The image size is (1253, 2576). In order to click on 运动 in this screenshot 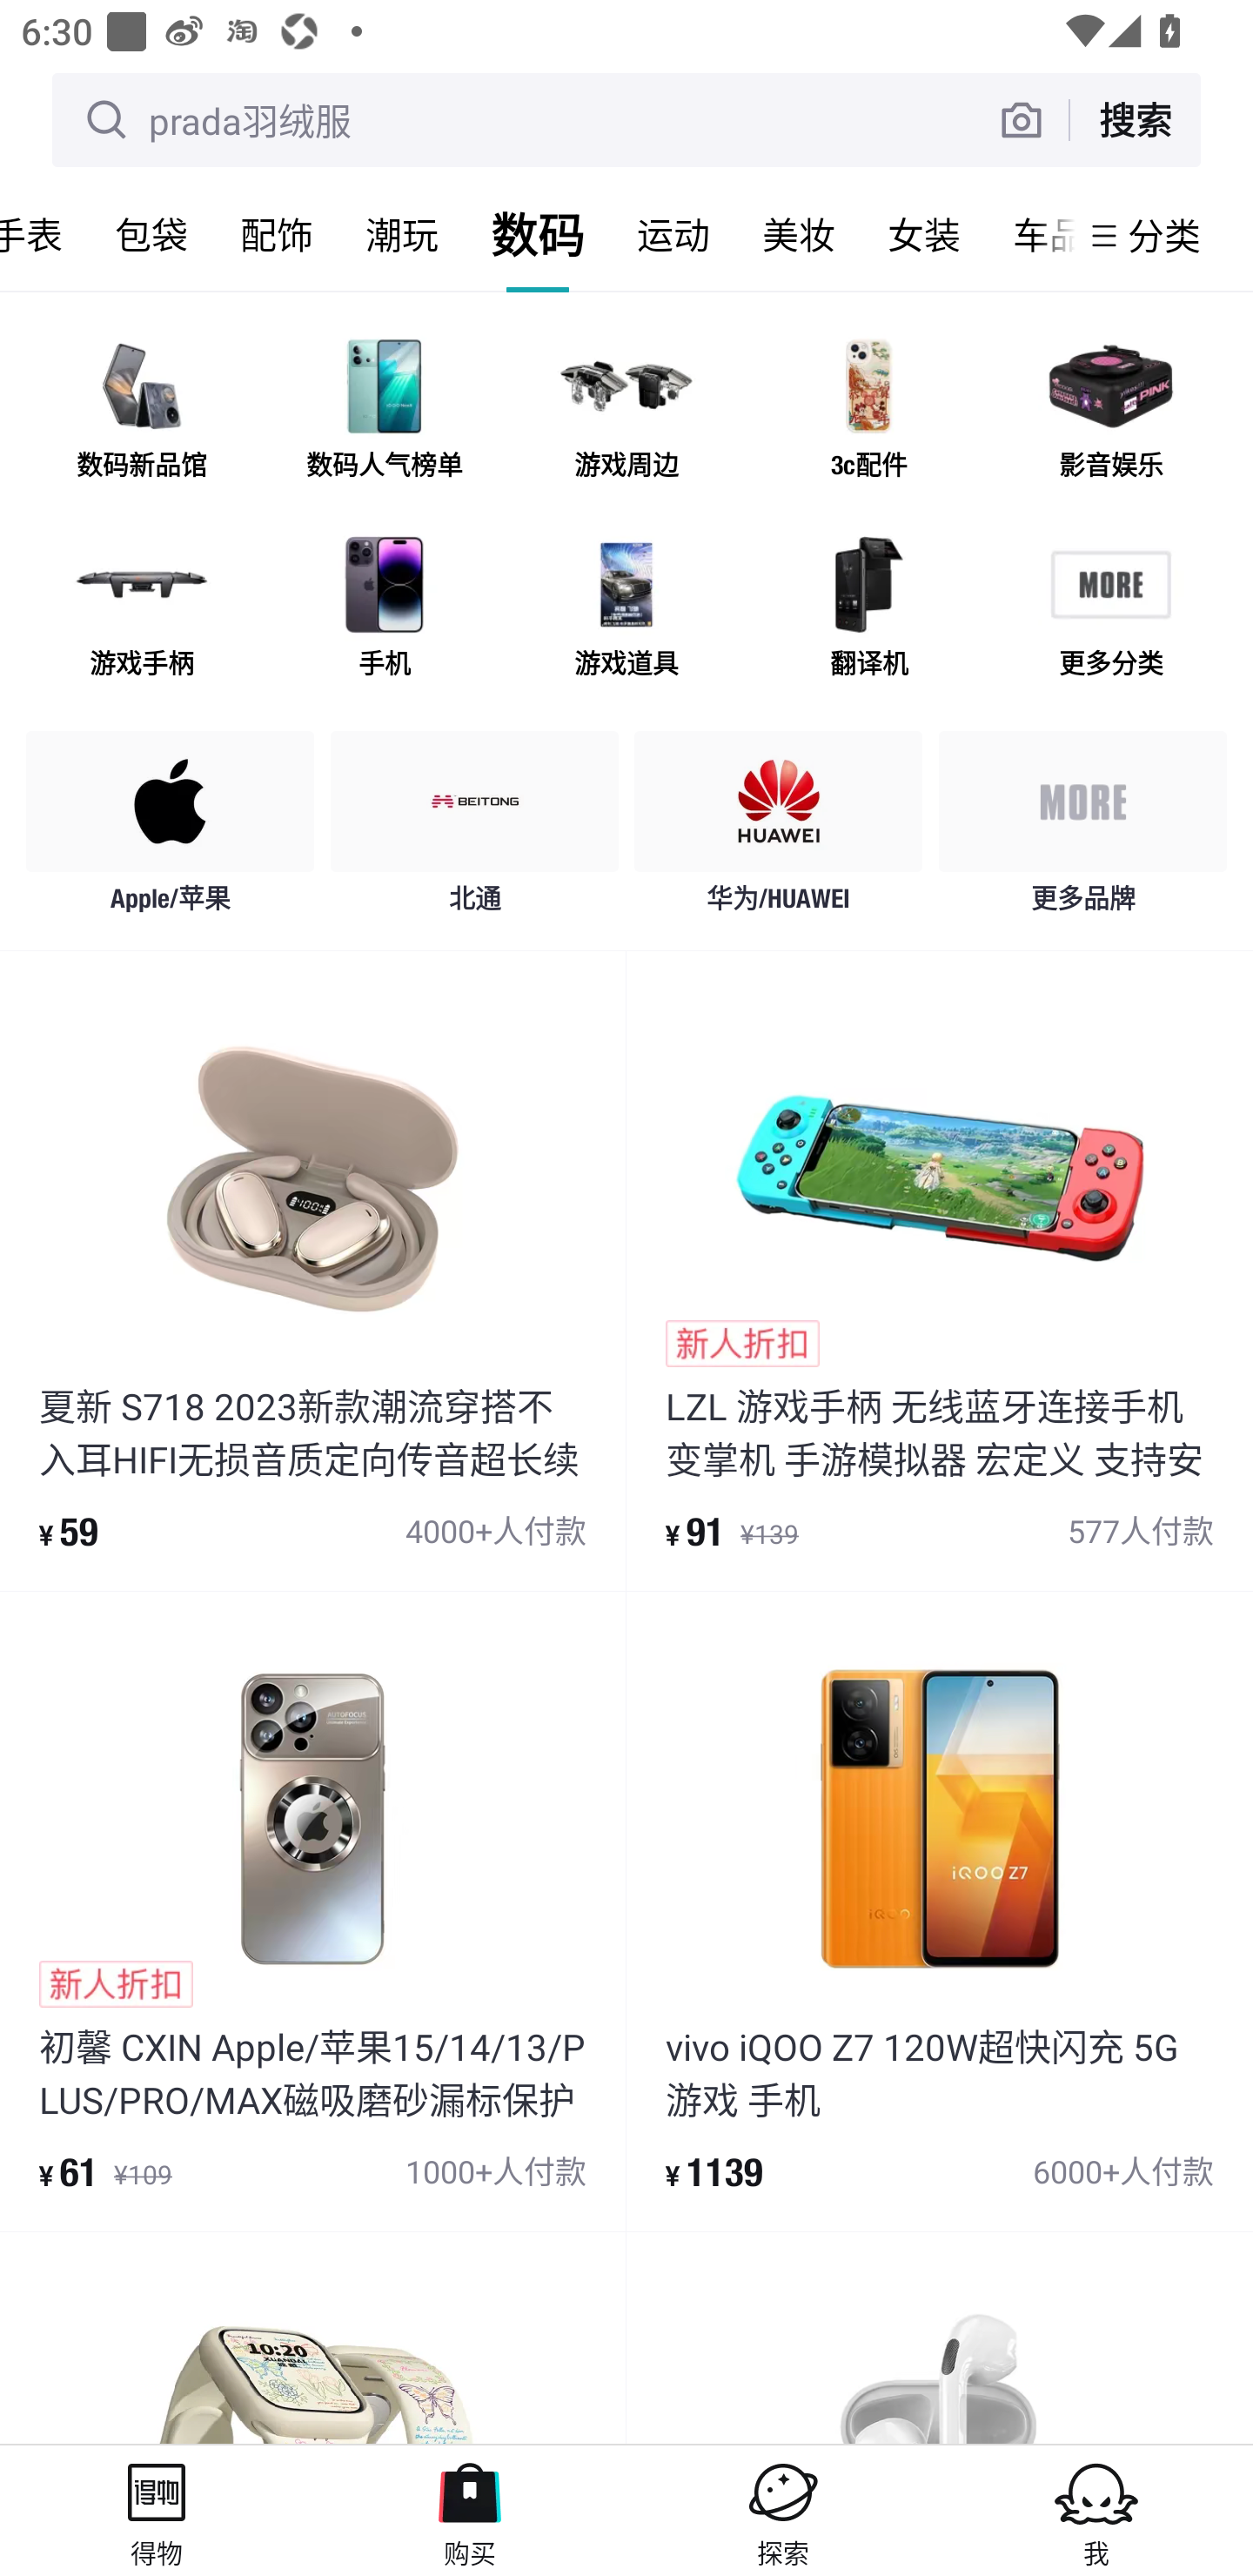, I will do `click(673, 235)`.